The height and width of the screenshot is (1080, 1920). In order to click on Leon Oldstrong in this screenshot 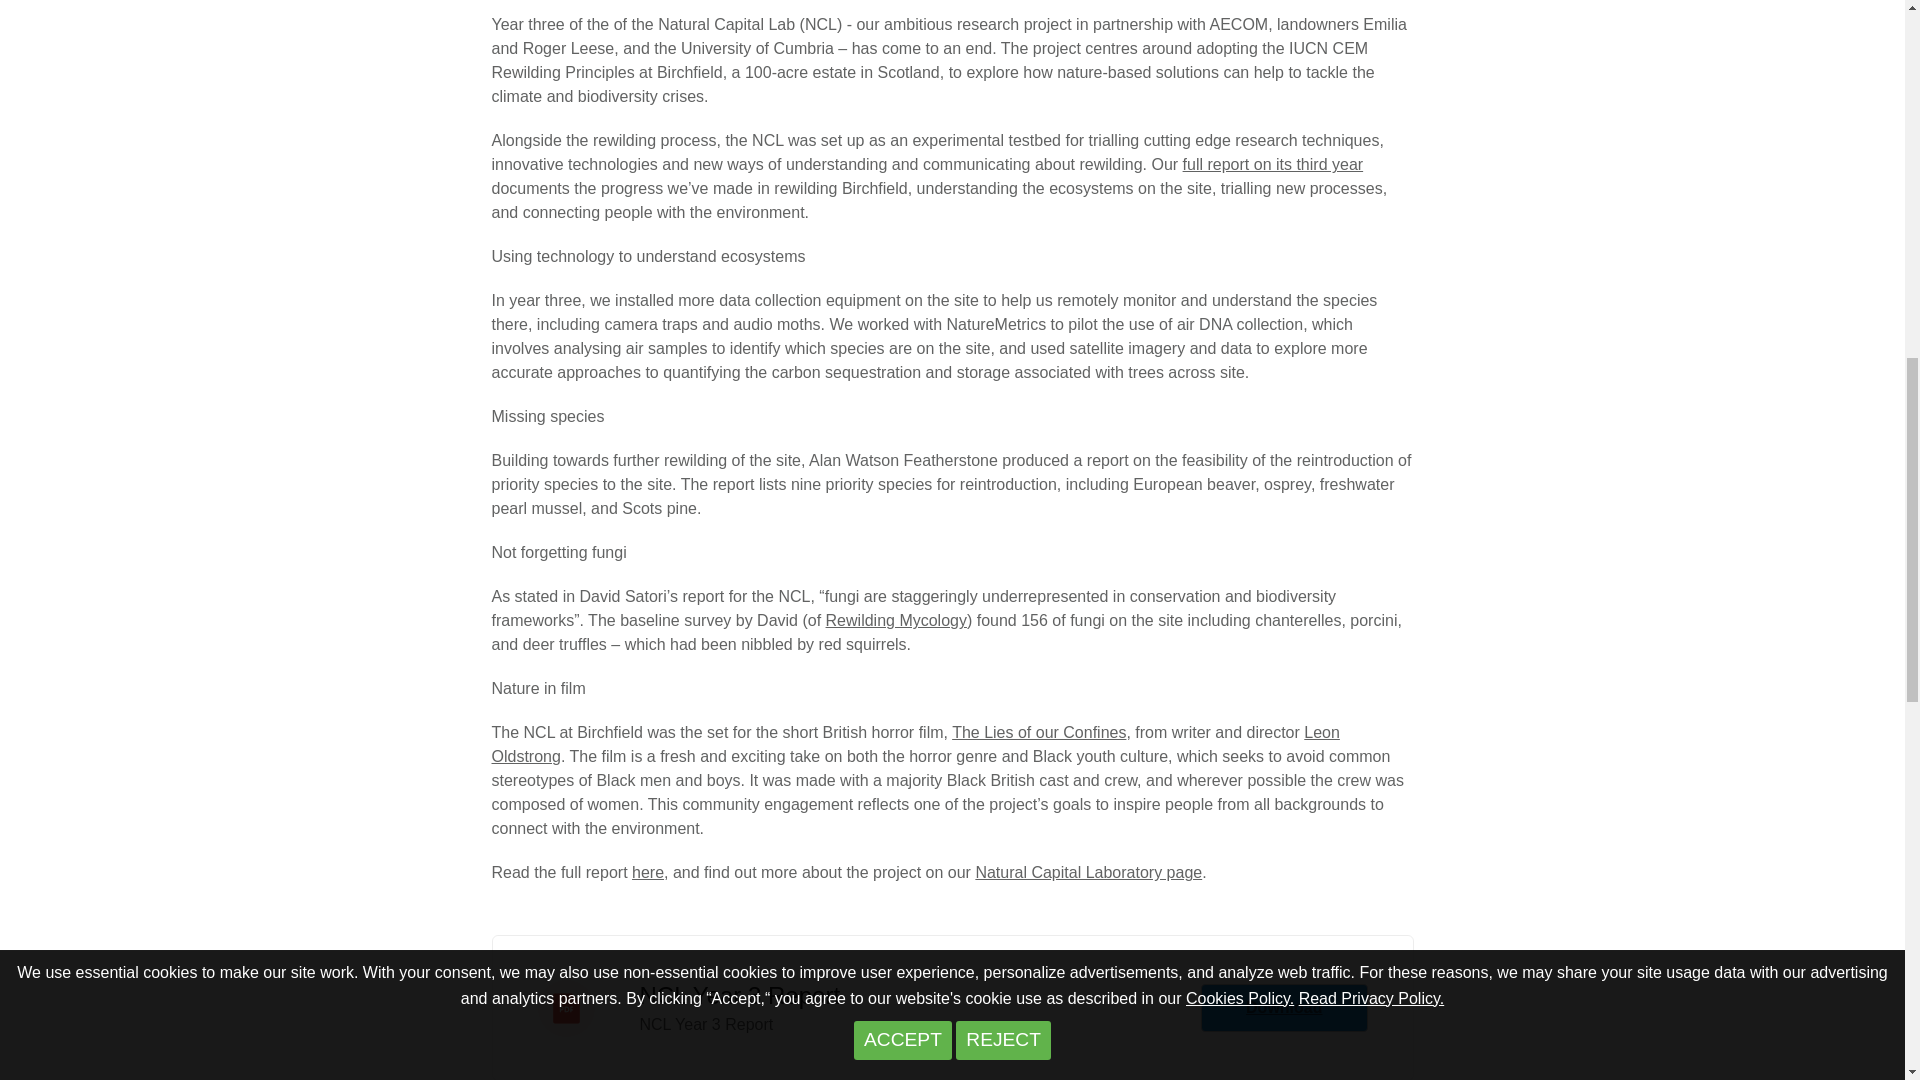, I will do `click(916, 744)`.